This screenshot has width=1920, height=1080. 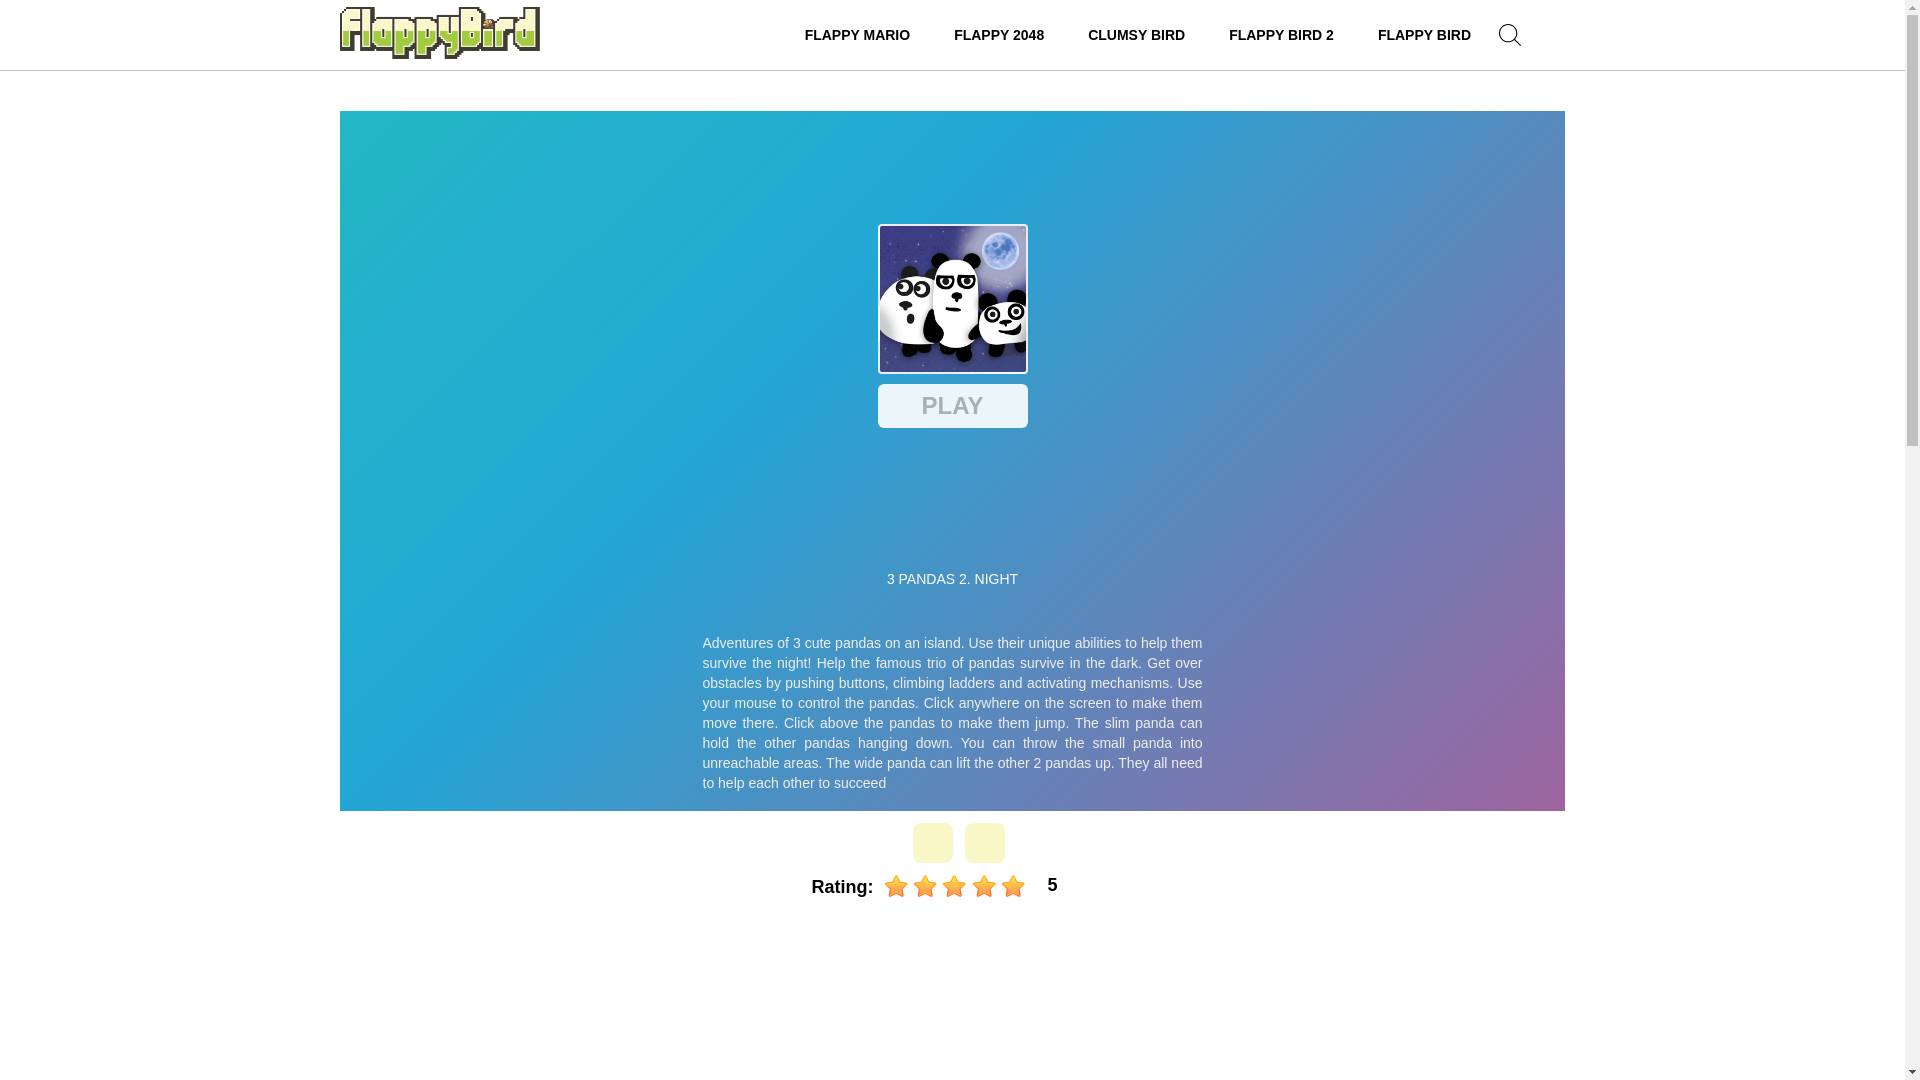 What do you see at coordinates (984, 886) in the screenshot?
I see `good` at bounding box center [984, 886].